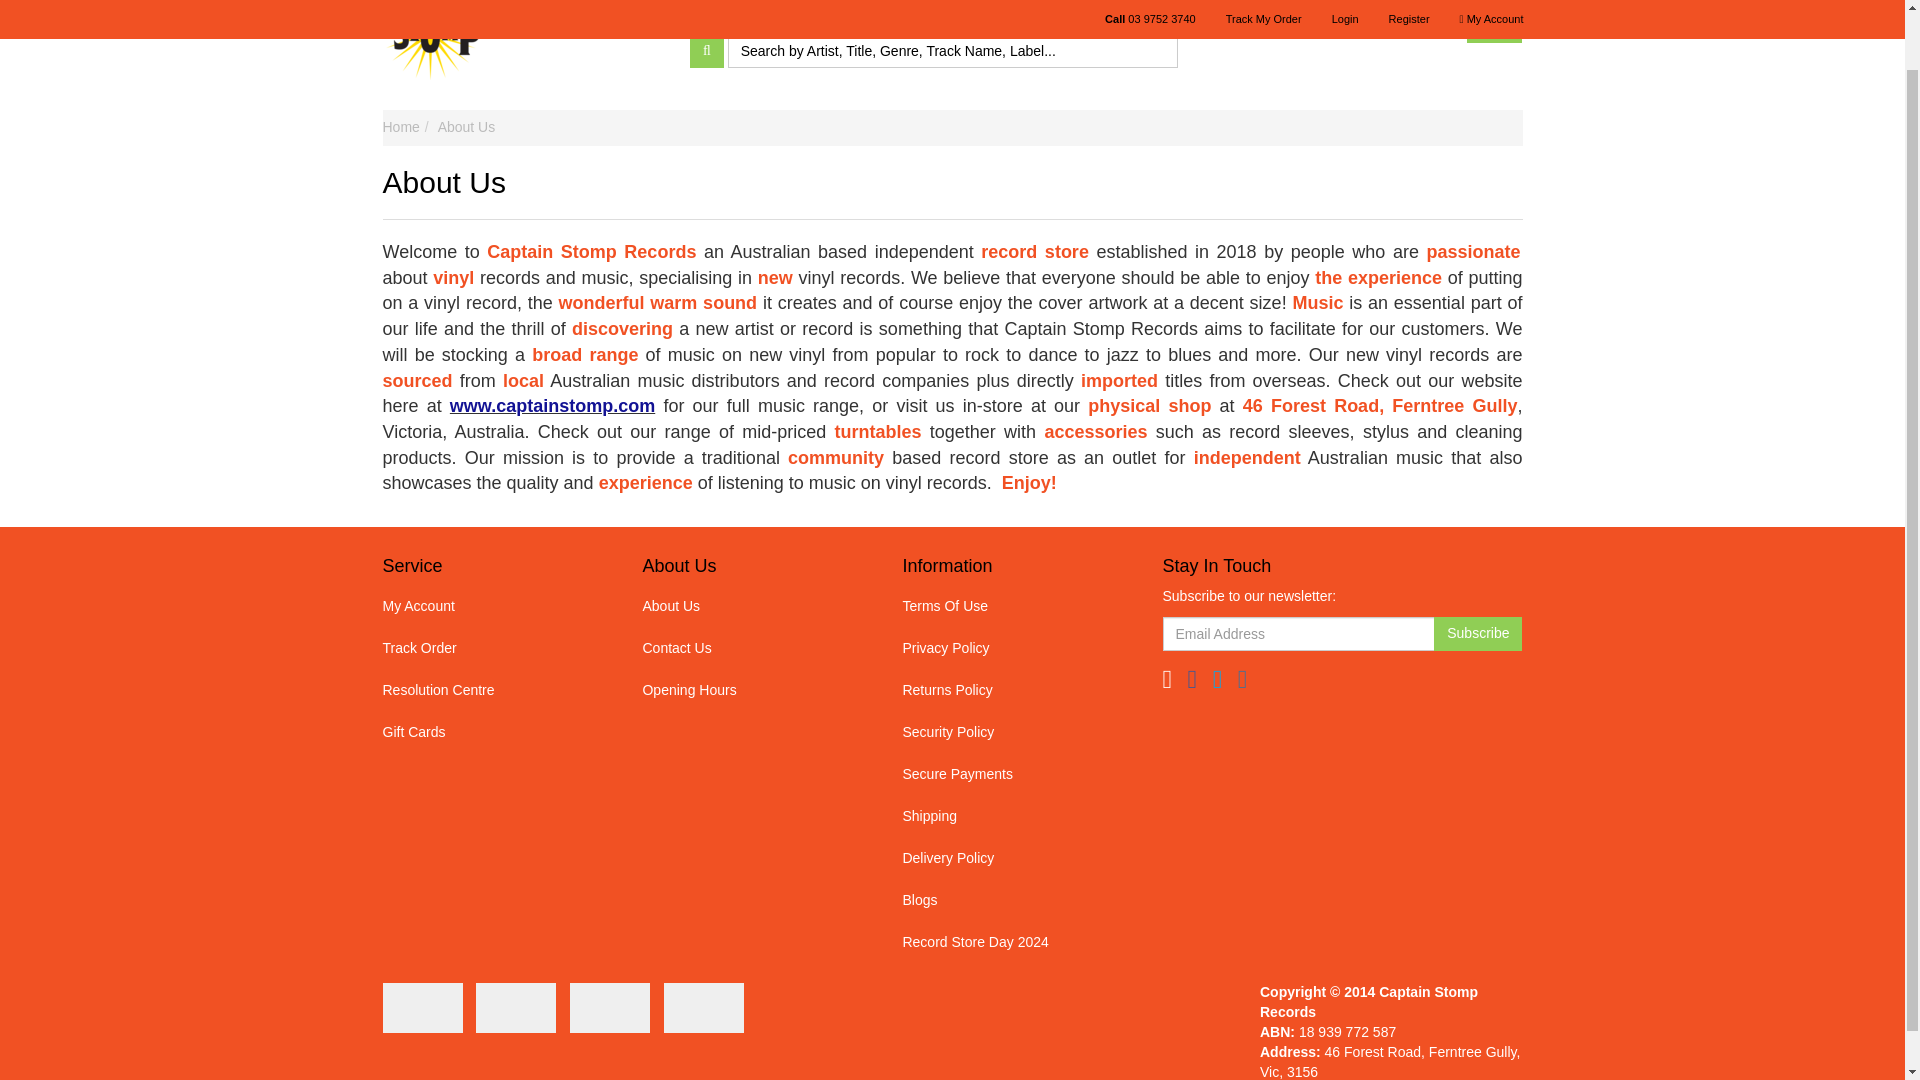 The width and height of the screenshot is (1920, 1080). What do you see at coordinates (1051, 12) in the screenshot?
I see `Contact Us` at bounding box center [1051, 12].